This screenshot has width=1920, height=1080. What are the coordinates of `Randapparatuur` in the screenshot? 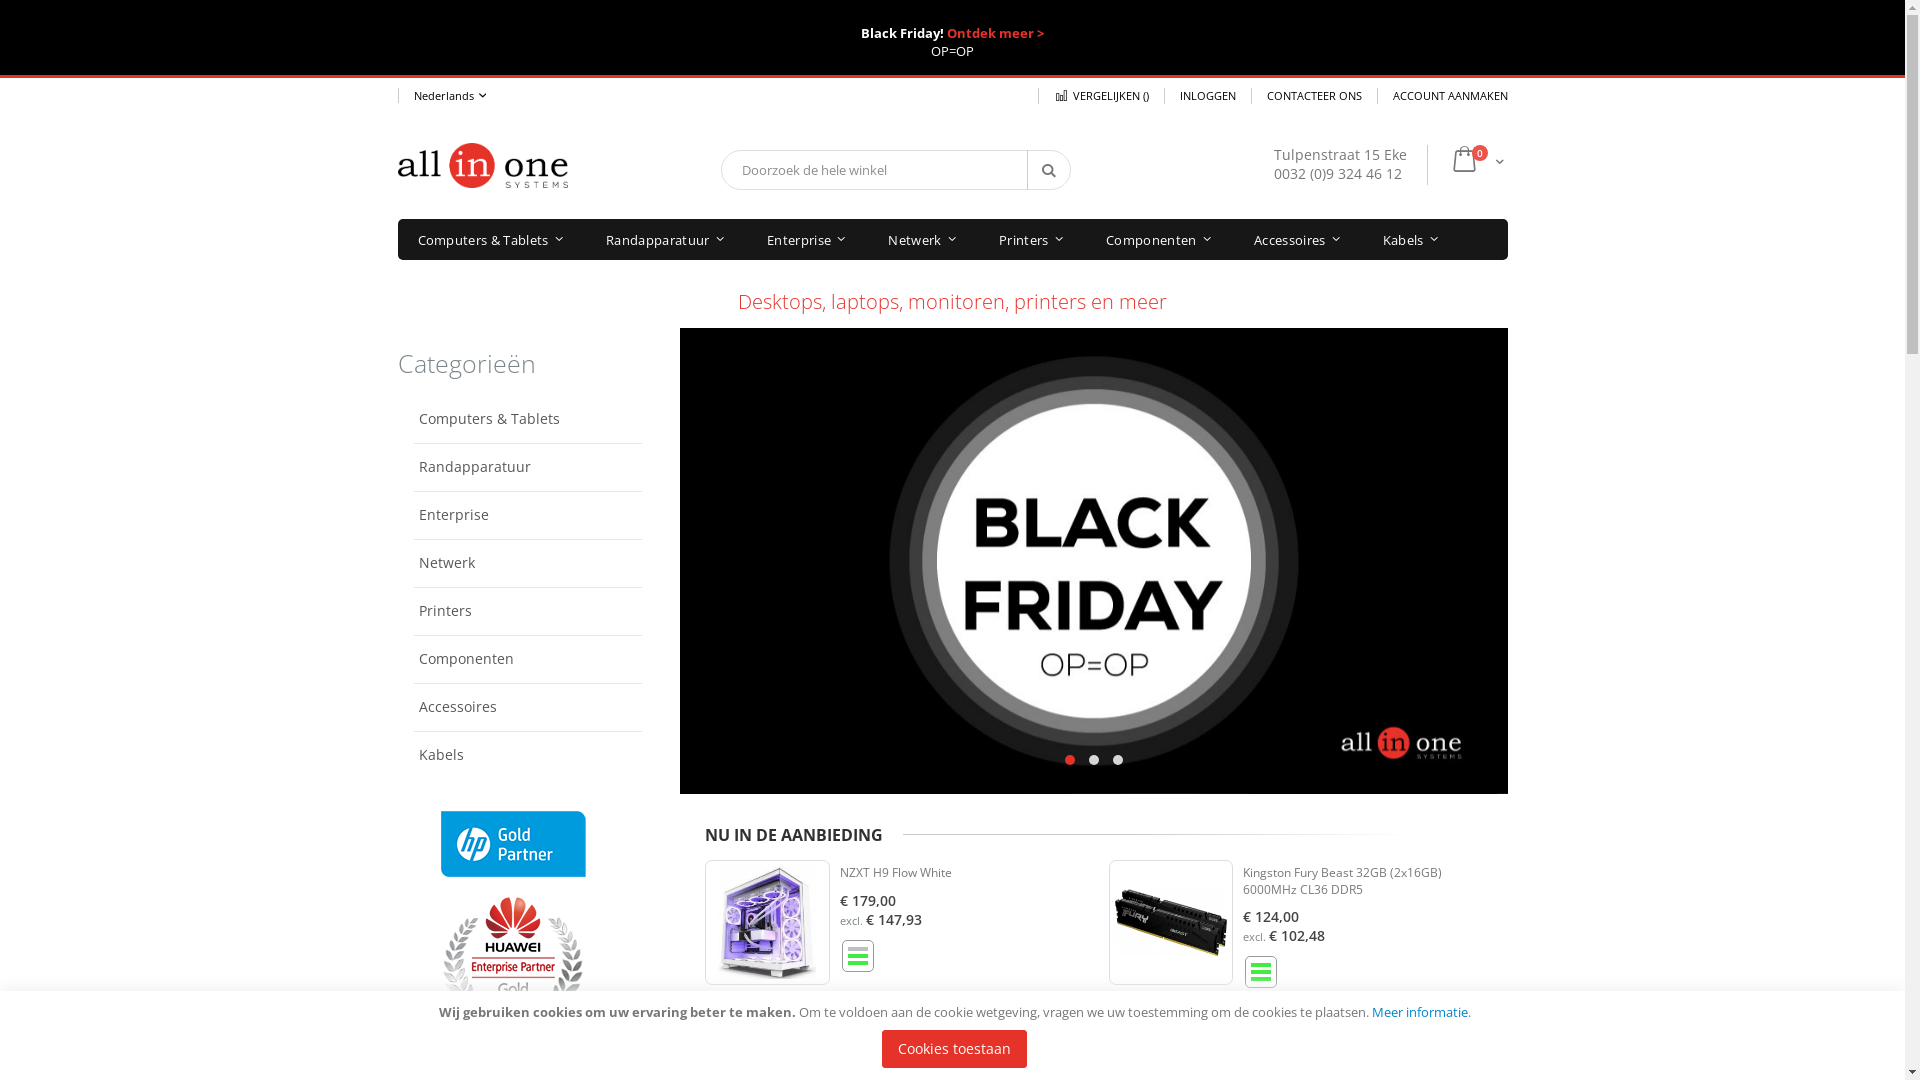 It's located at (665, 240).